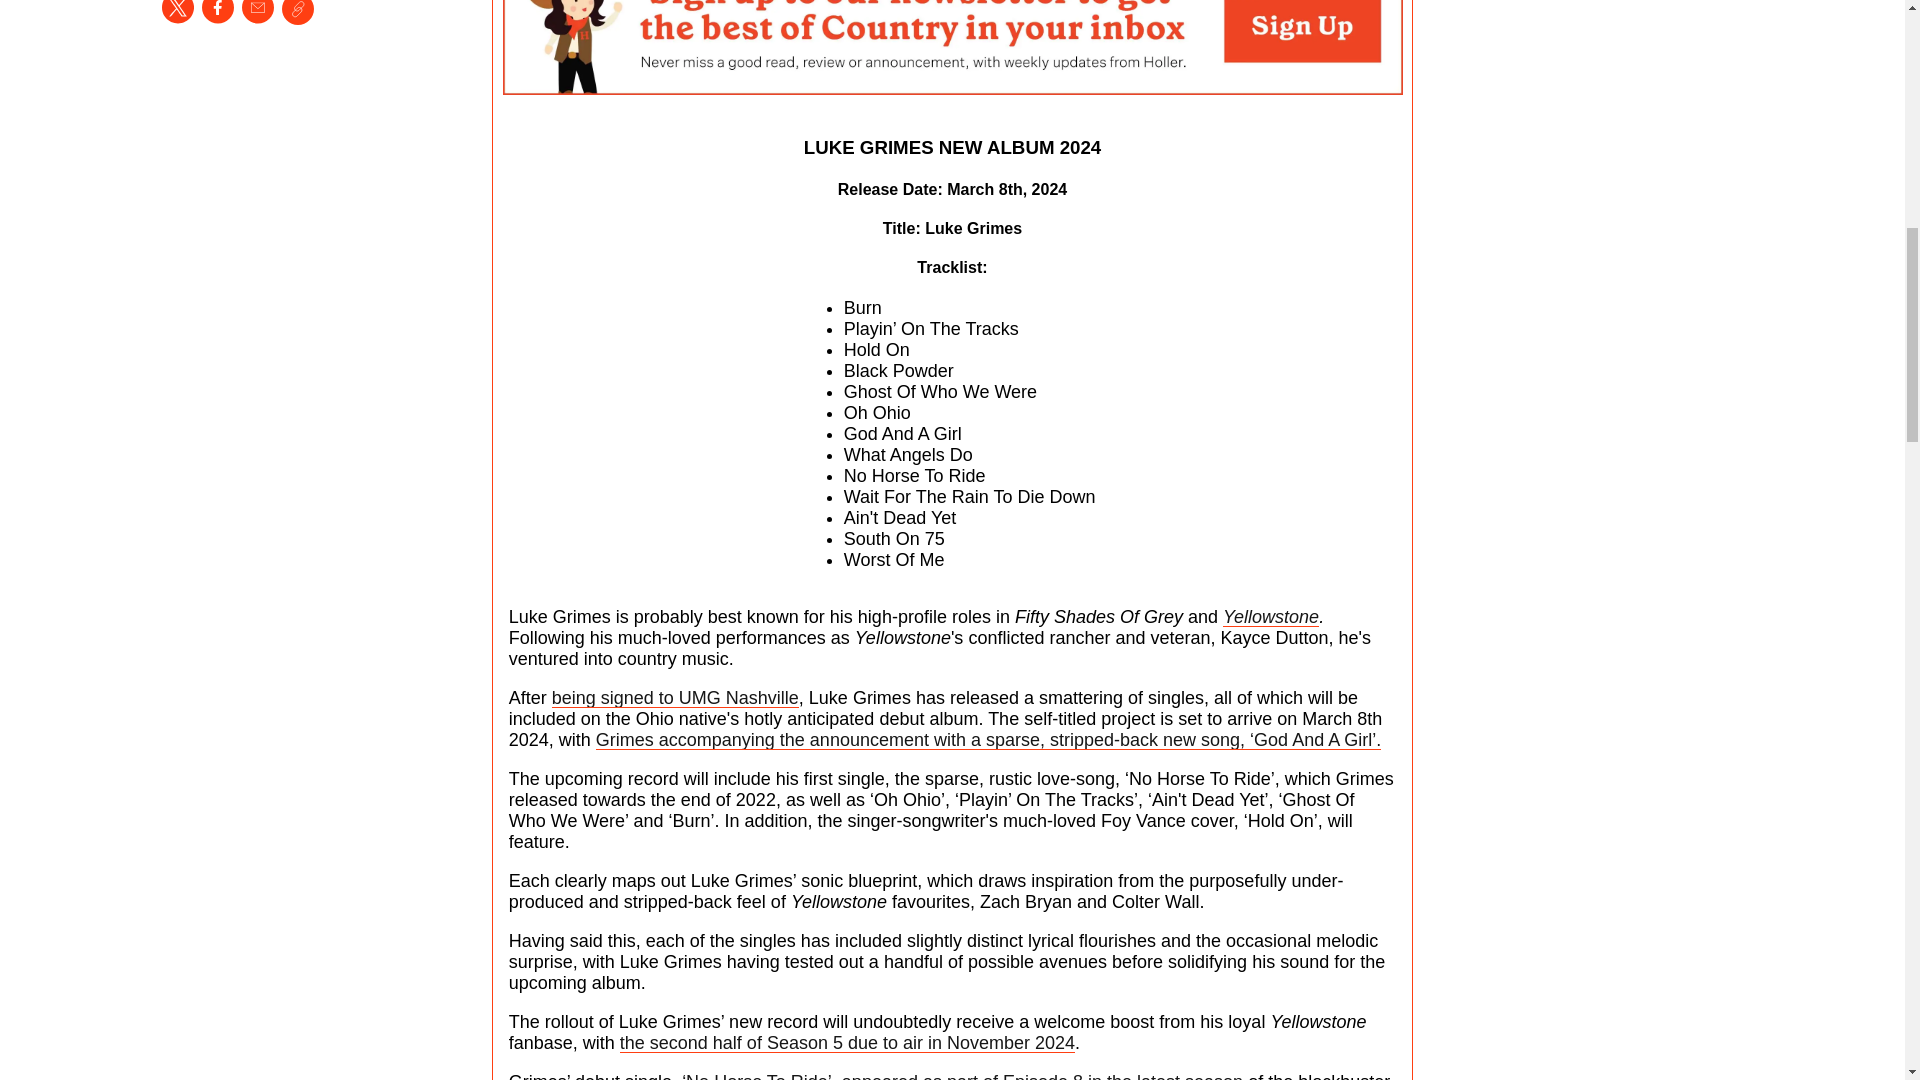 The height and width of the screenshot is (1080, 1920). Describe the element at coordinates (1271, 616) in the screenshot. I see `Yellowstone` at that location.